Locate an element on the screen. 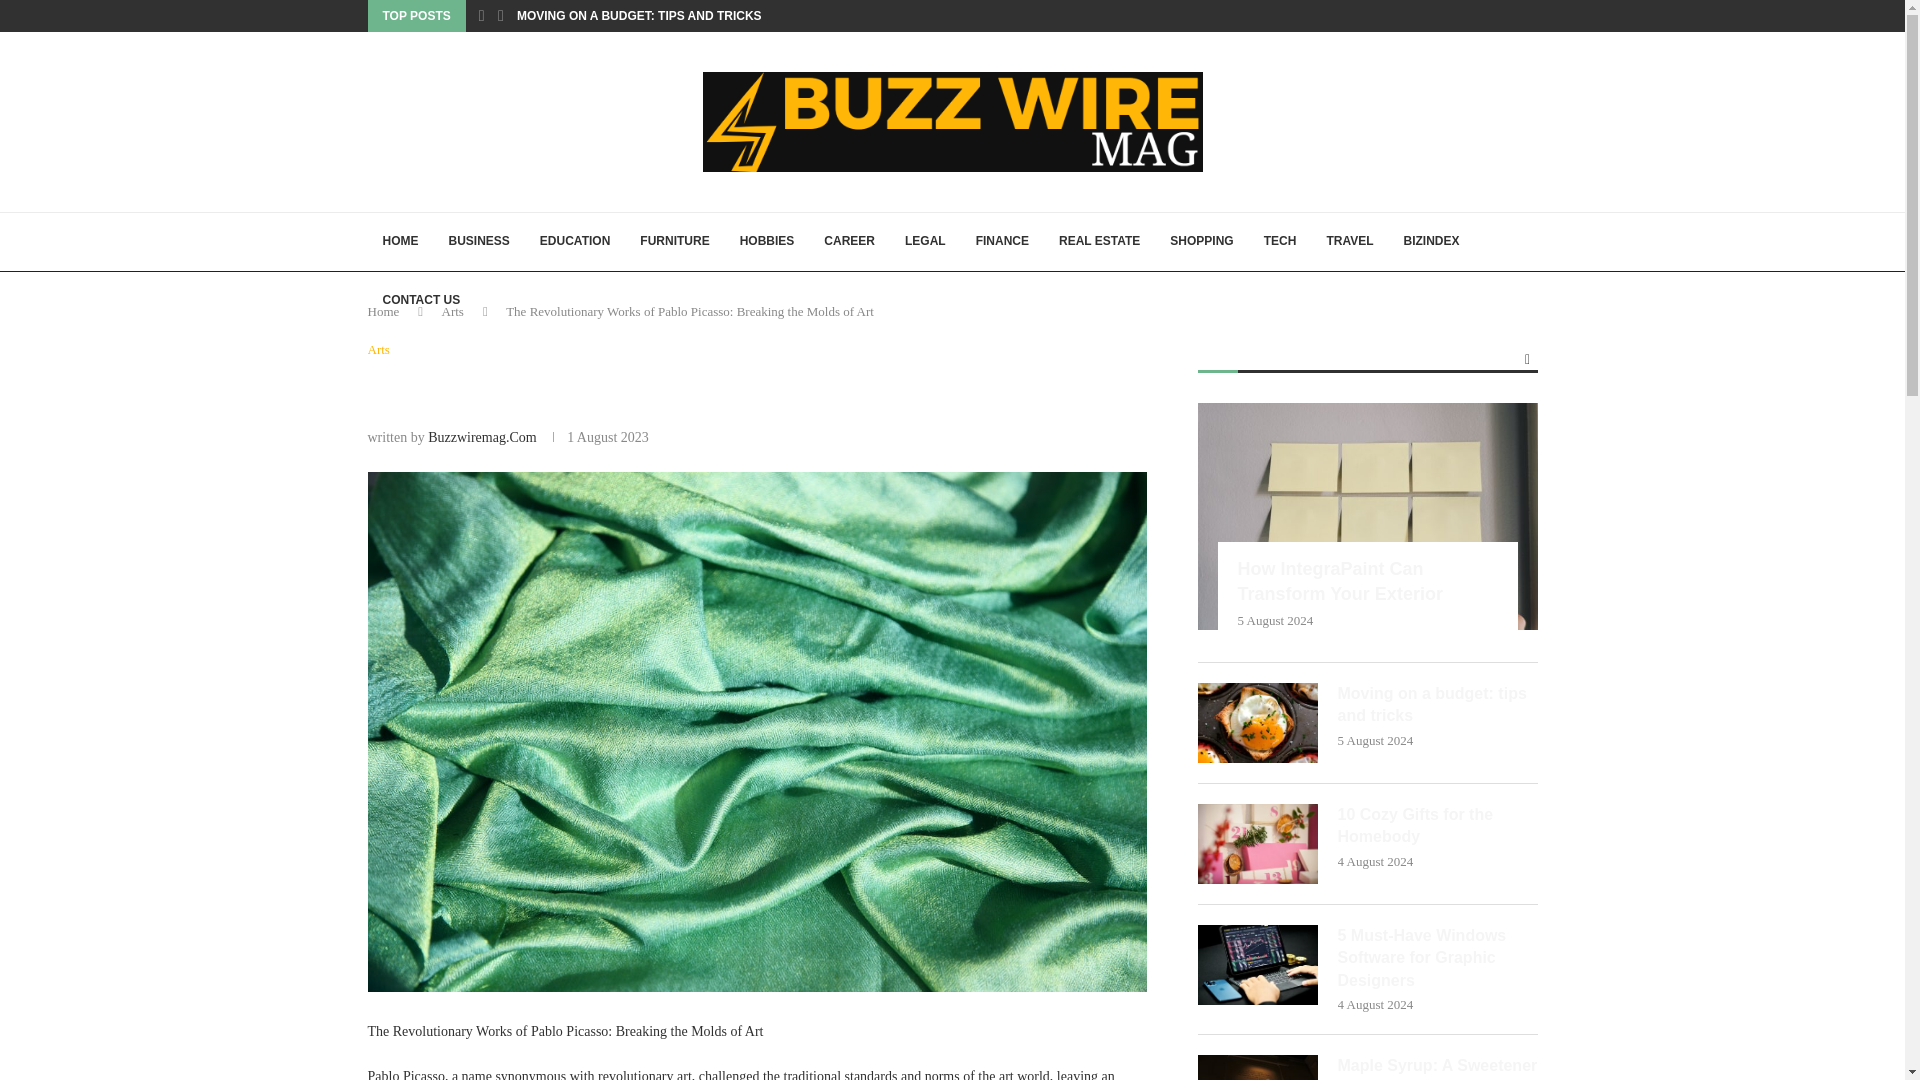  FINANCE is located at coordinates (1002, 242).